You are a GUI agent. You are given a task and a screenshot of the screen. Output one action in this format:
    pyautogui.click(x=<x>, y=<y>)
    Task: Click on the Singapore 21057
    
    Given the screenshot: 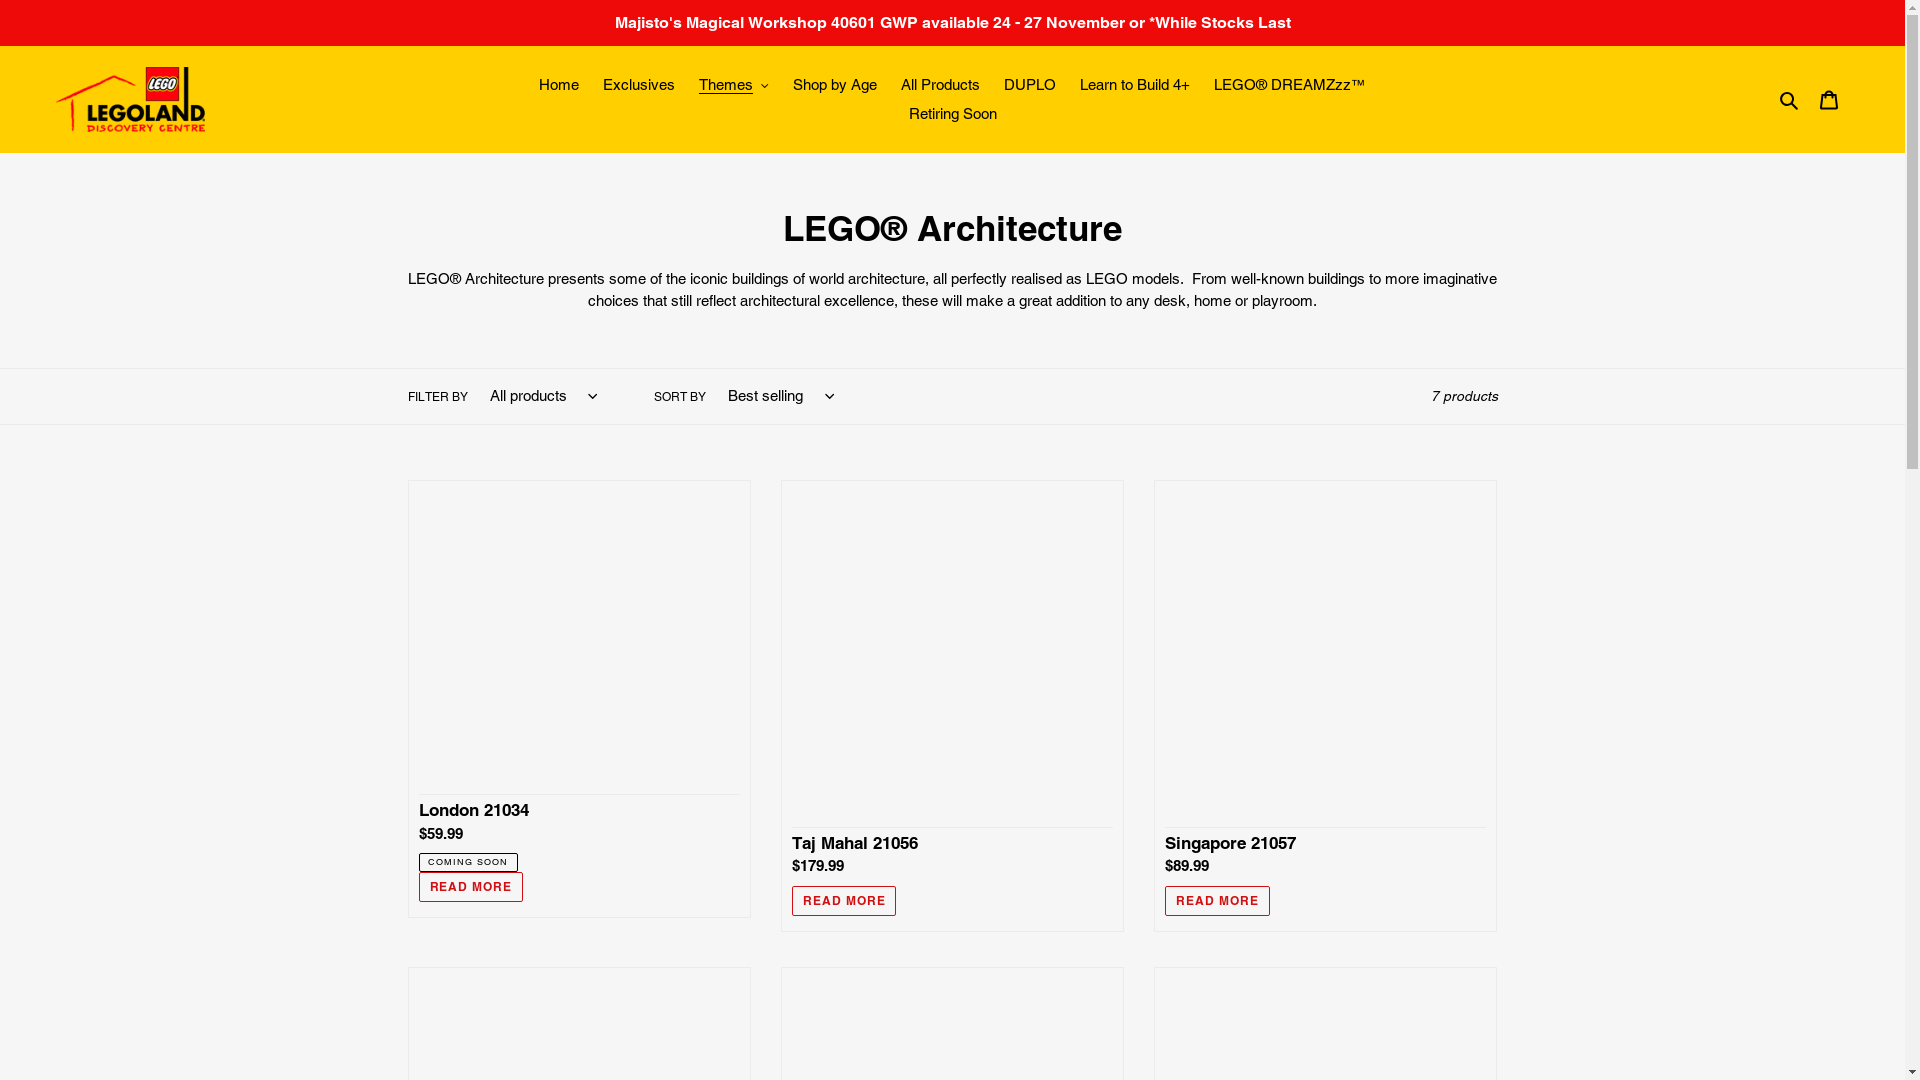 What is the action you would take?
    pyautogui.click(x=1326, y=705)
    